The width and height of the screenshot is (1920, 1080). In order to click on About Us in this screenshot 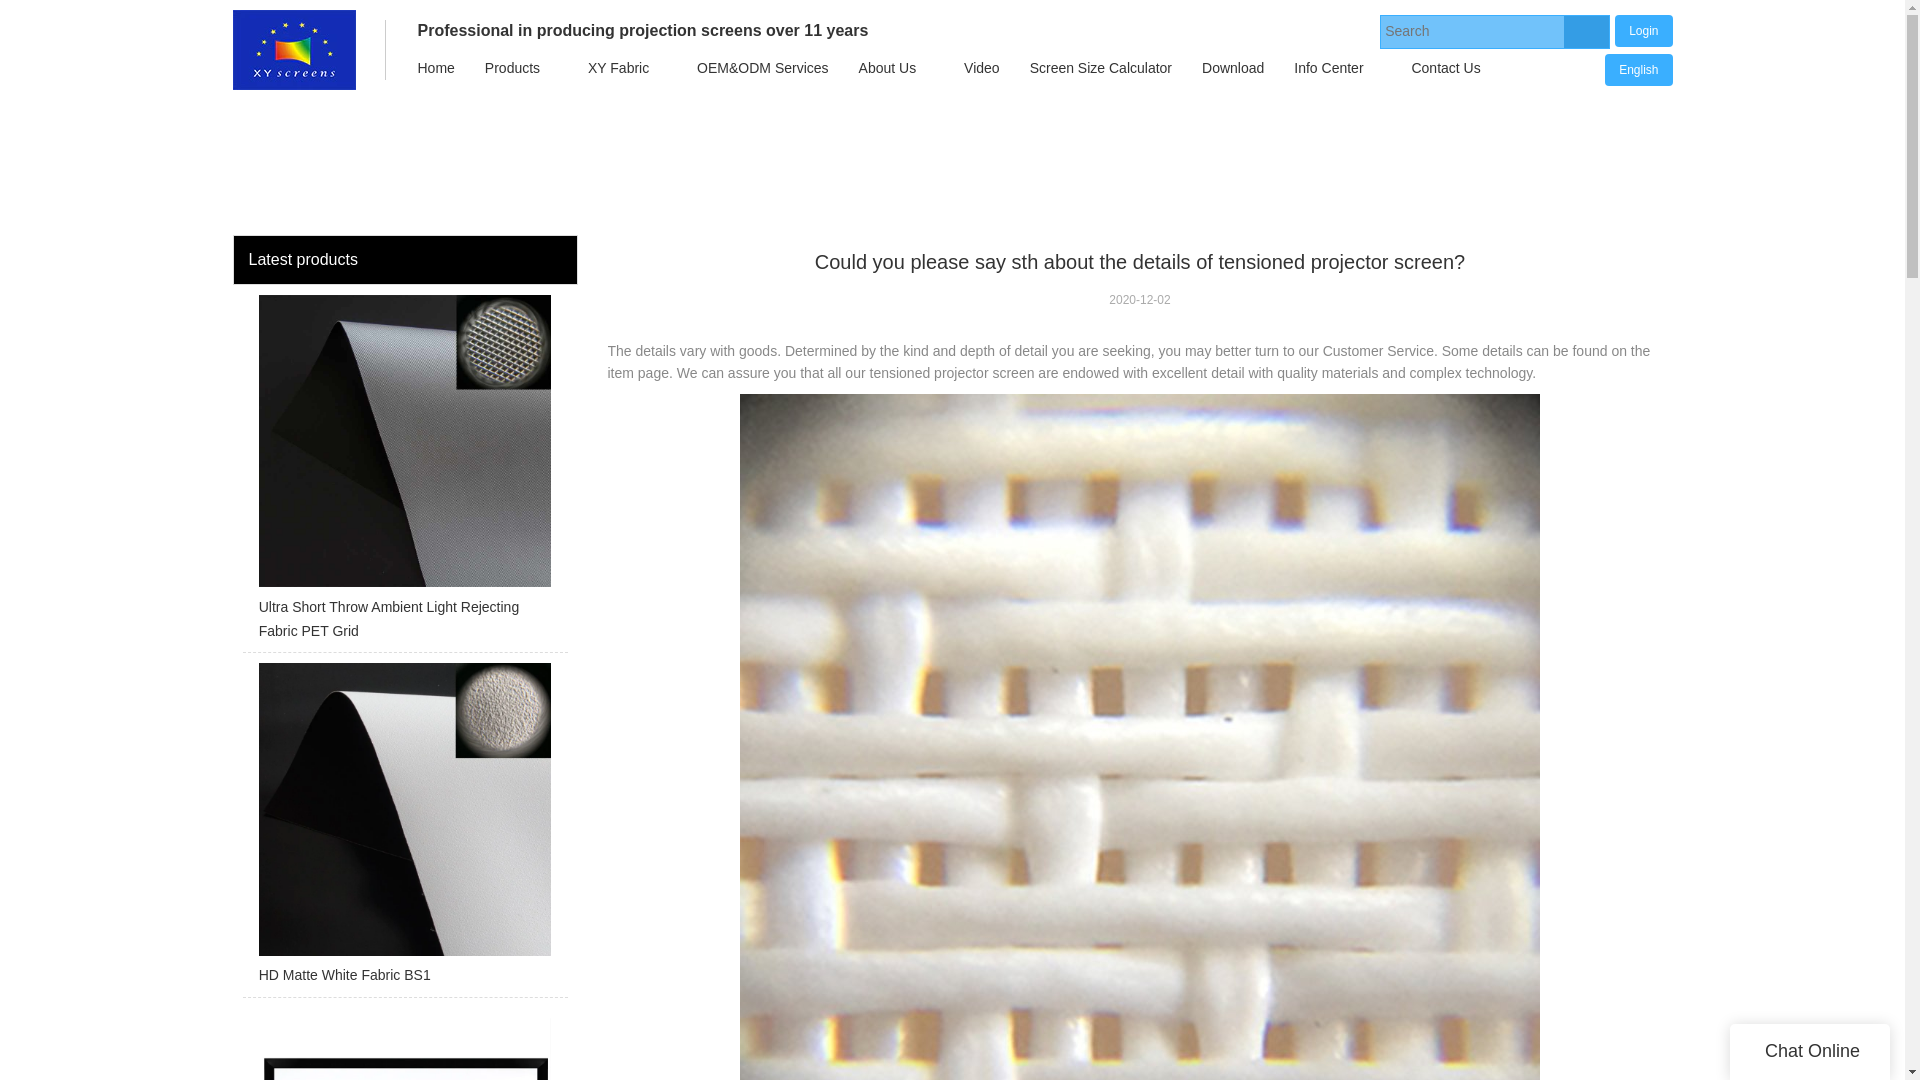, I will do `click(888, 68)`.